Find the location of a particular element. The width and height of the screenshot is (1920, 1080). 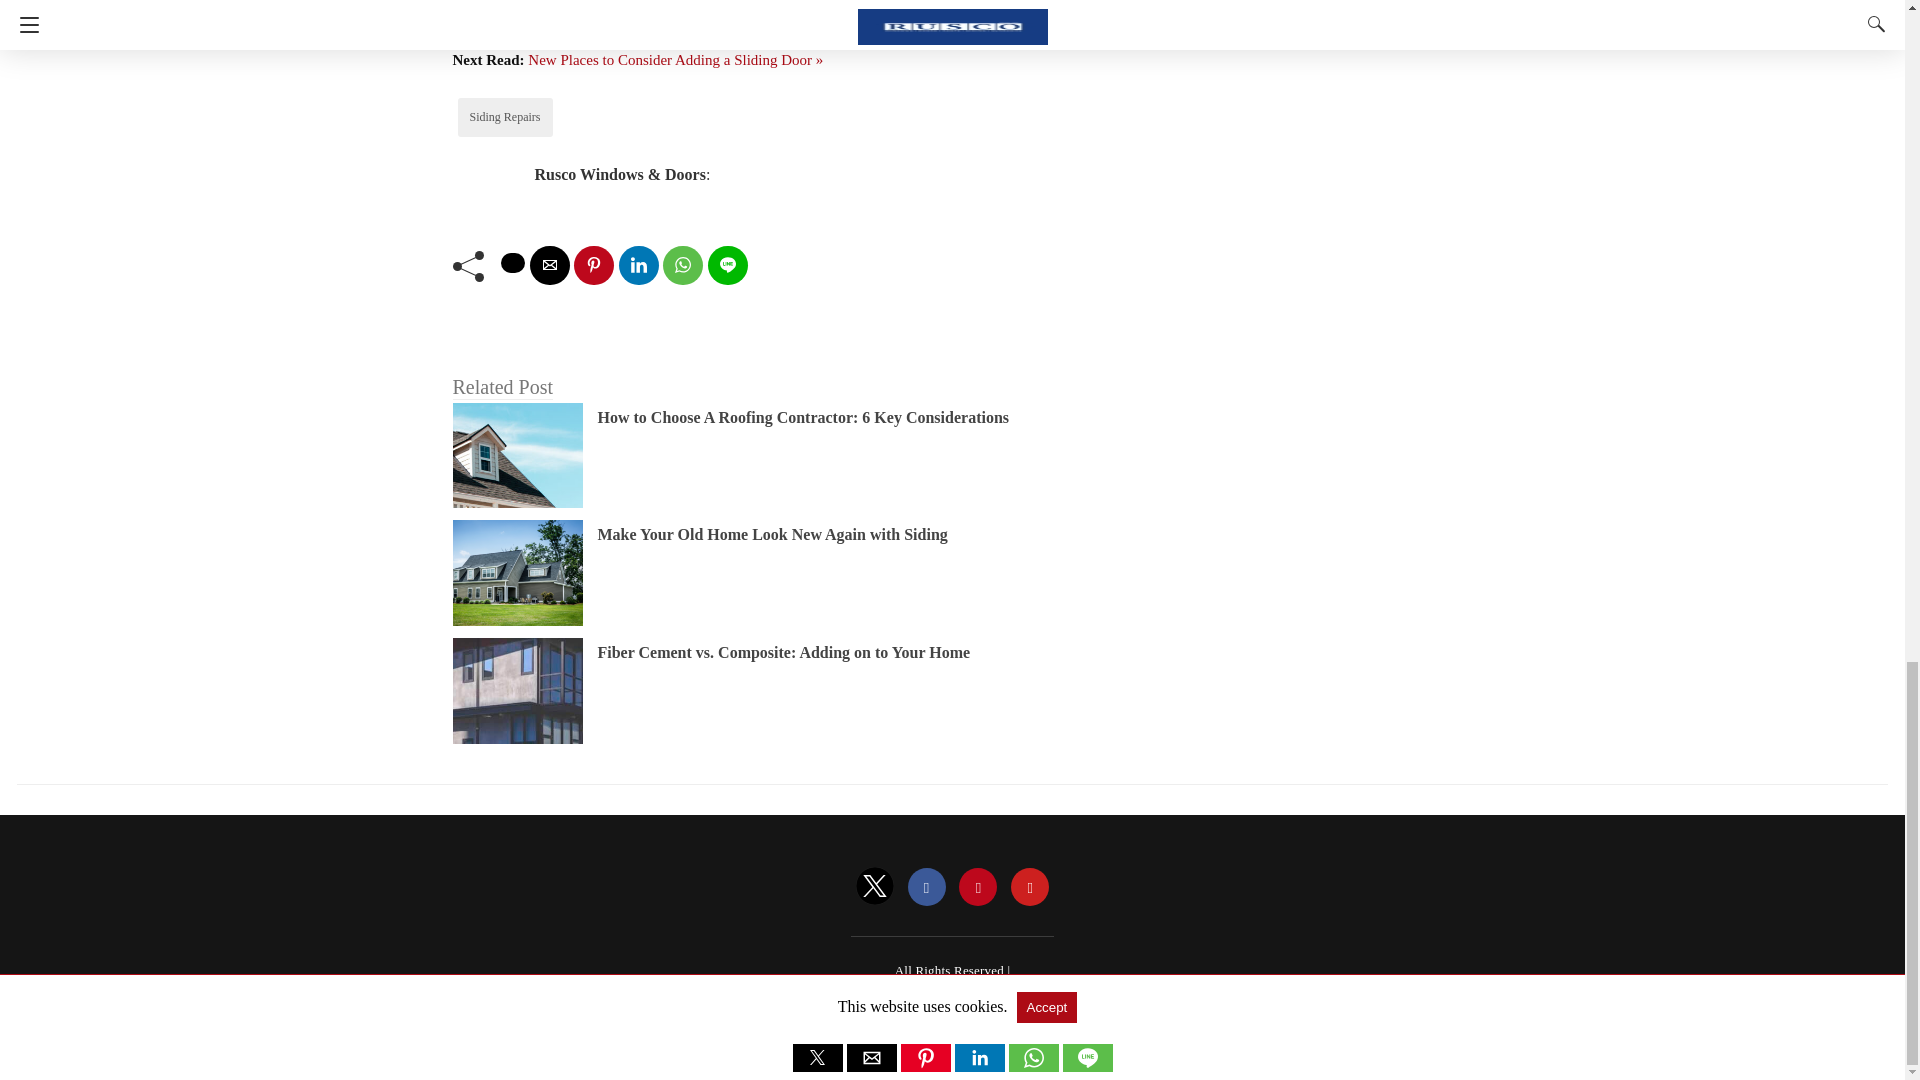

How to Choose A Roofing Contractor: 6 Key Considerations is located at coordinates (803, 417).